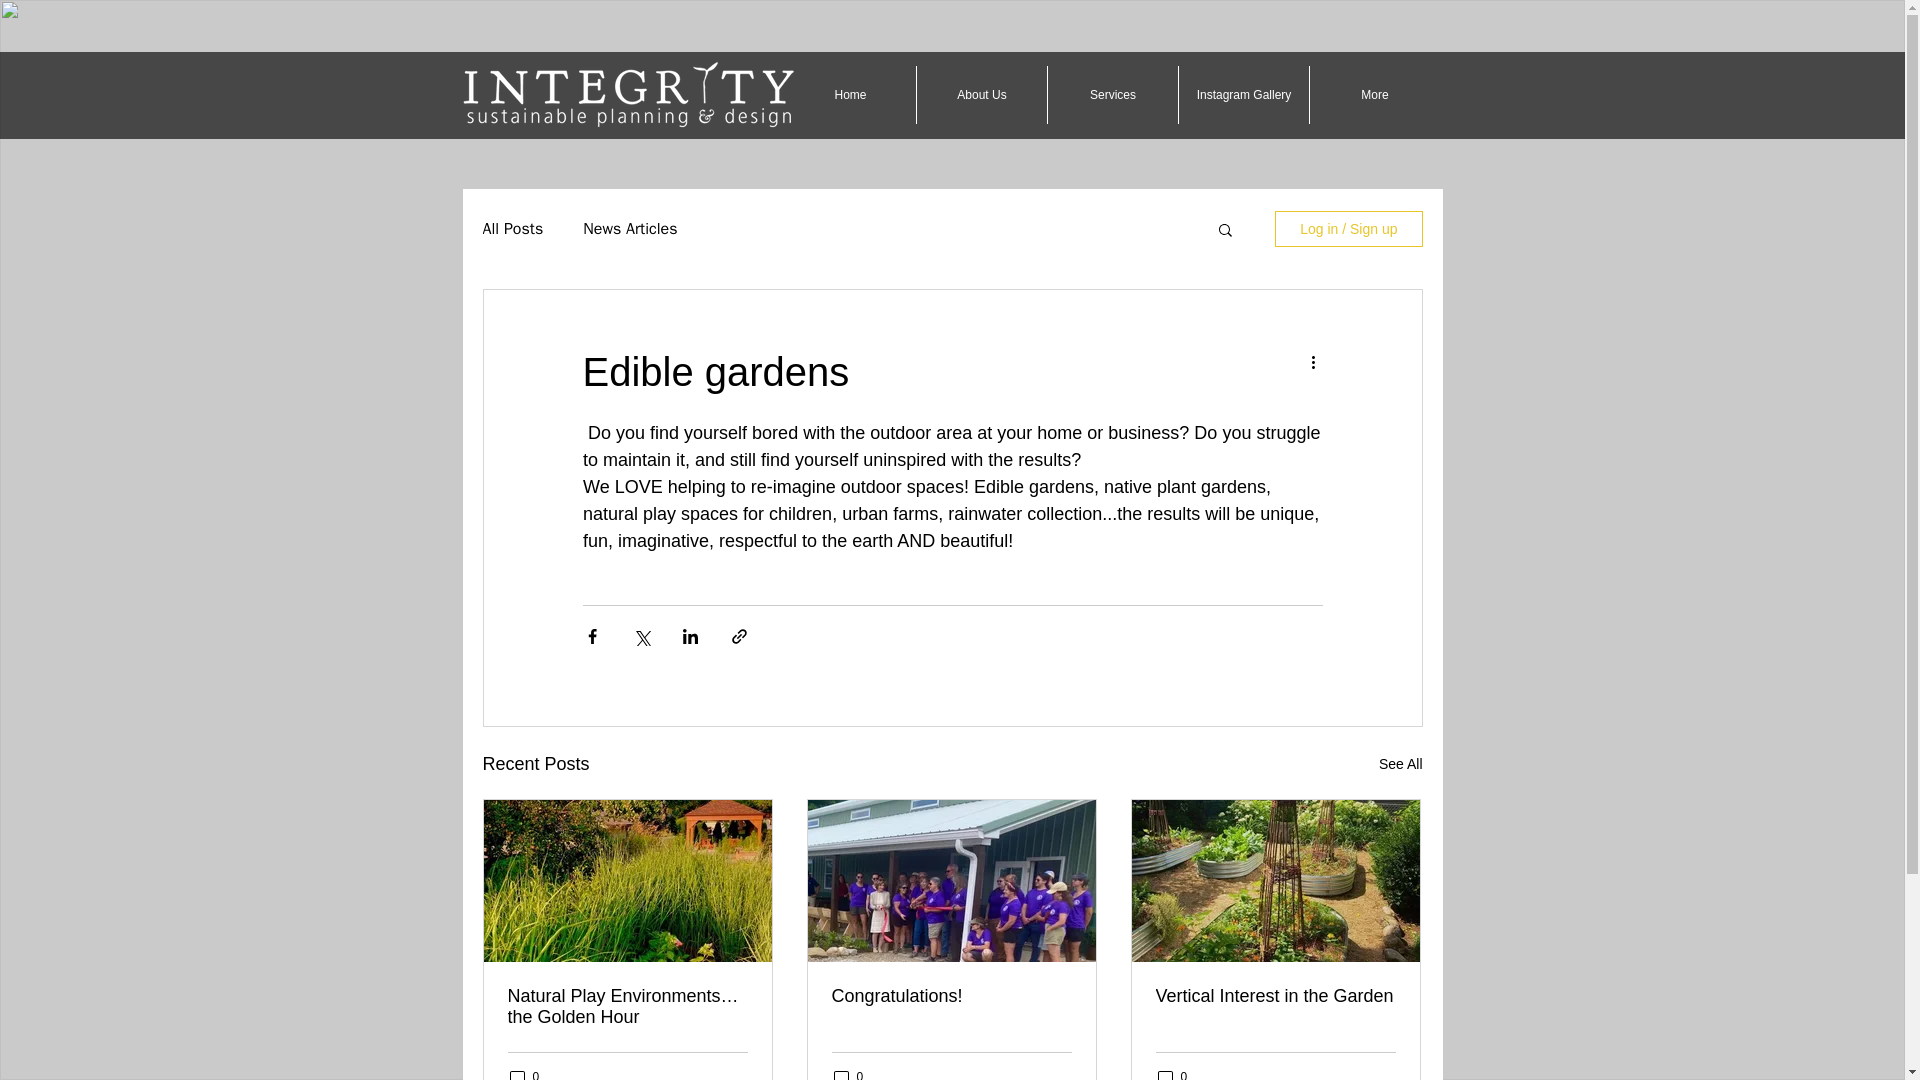  What do you see at coordinates (630, 228) in the screenshot?
I see `News Articles` at bounding box center [630, 228].